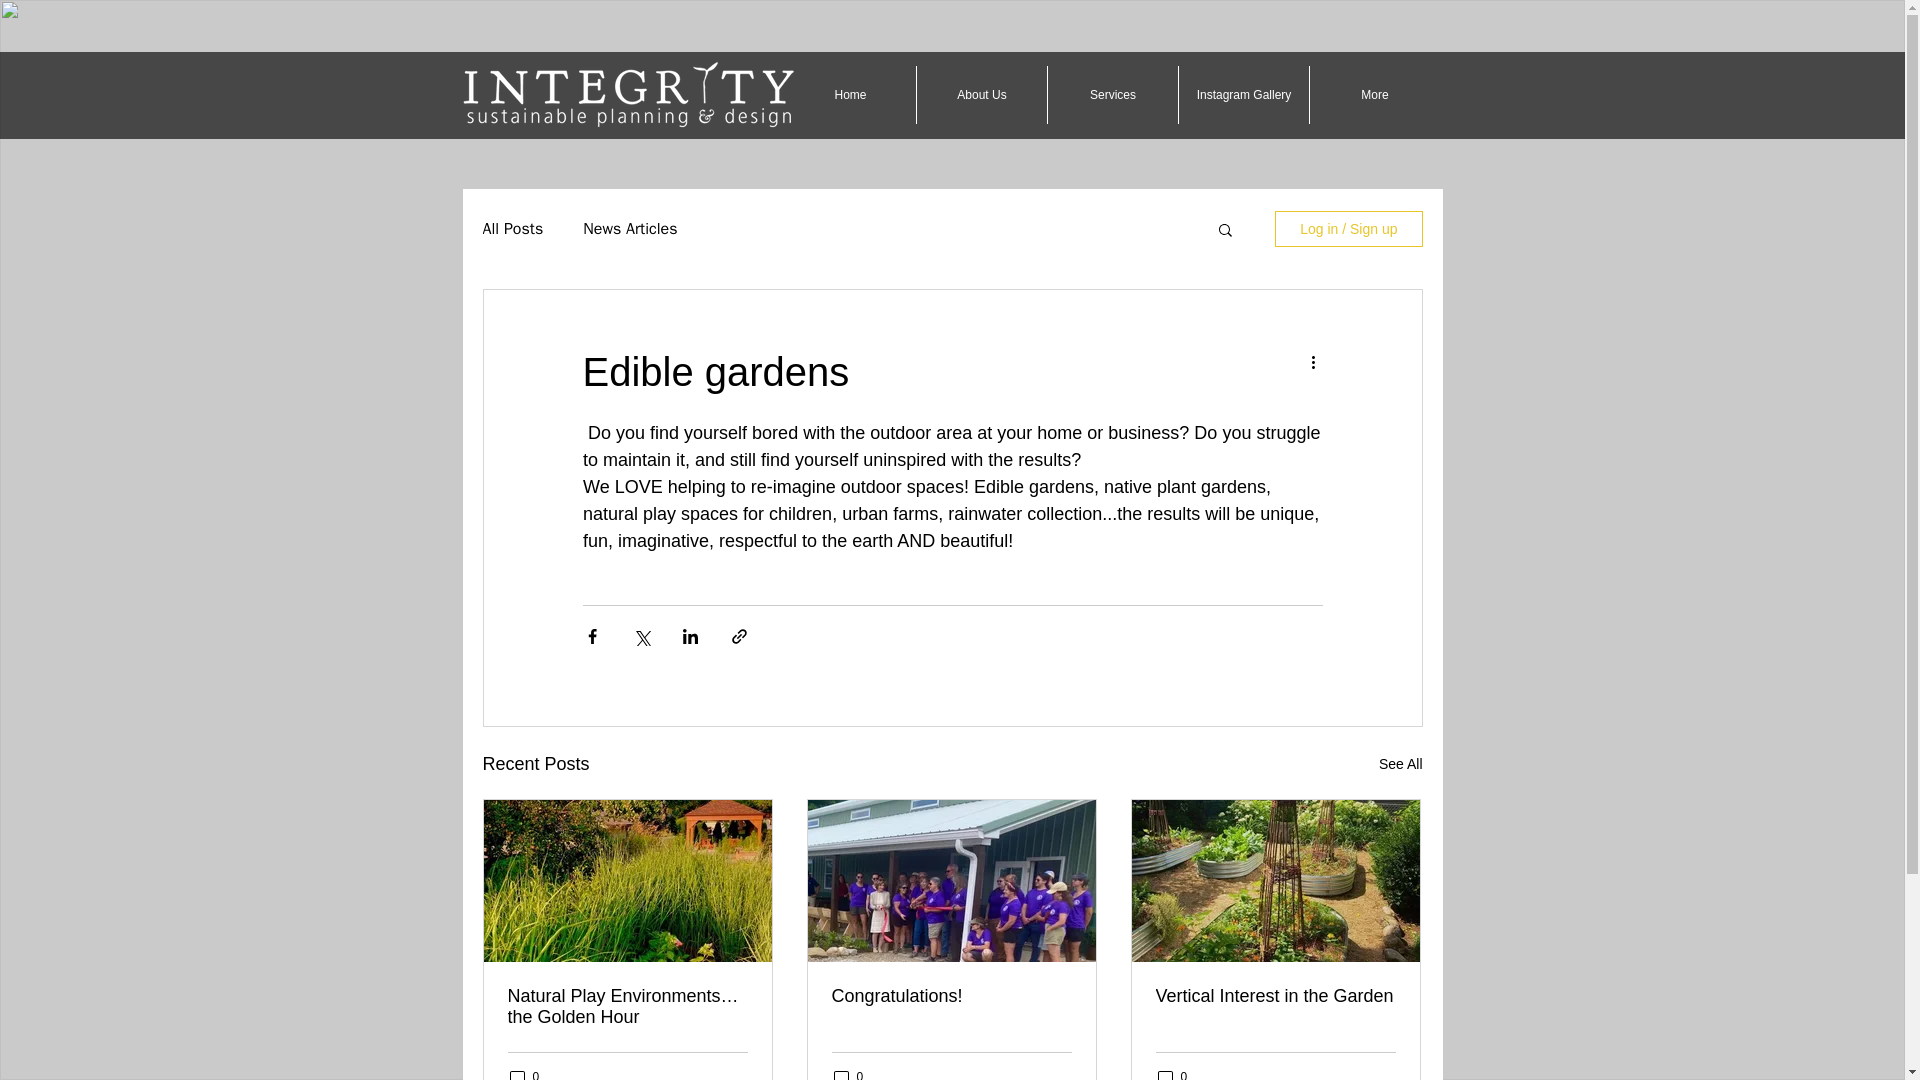  What do you see at coordinates (630, 228) in the screenshot?
I see `News Articles` at bounding box center [630, 228].